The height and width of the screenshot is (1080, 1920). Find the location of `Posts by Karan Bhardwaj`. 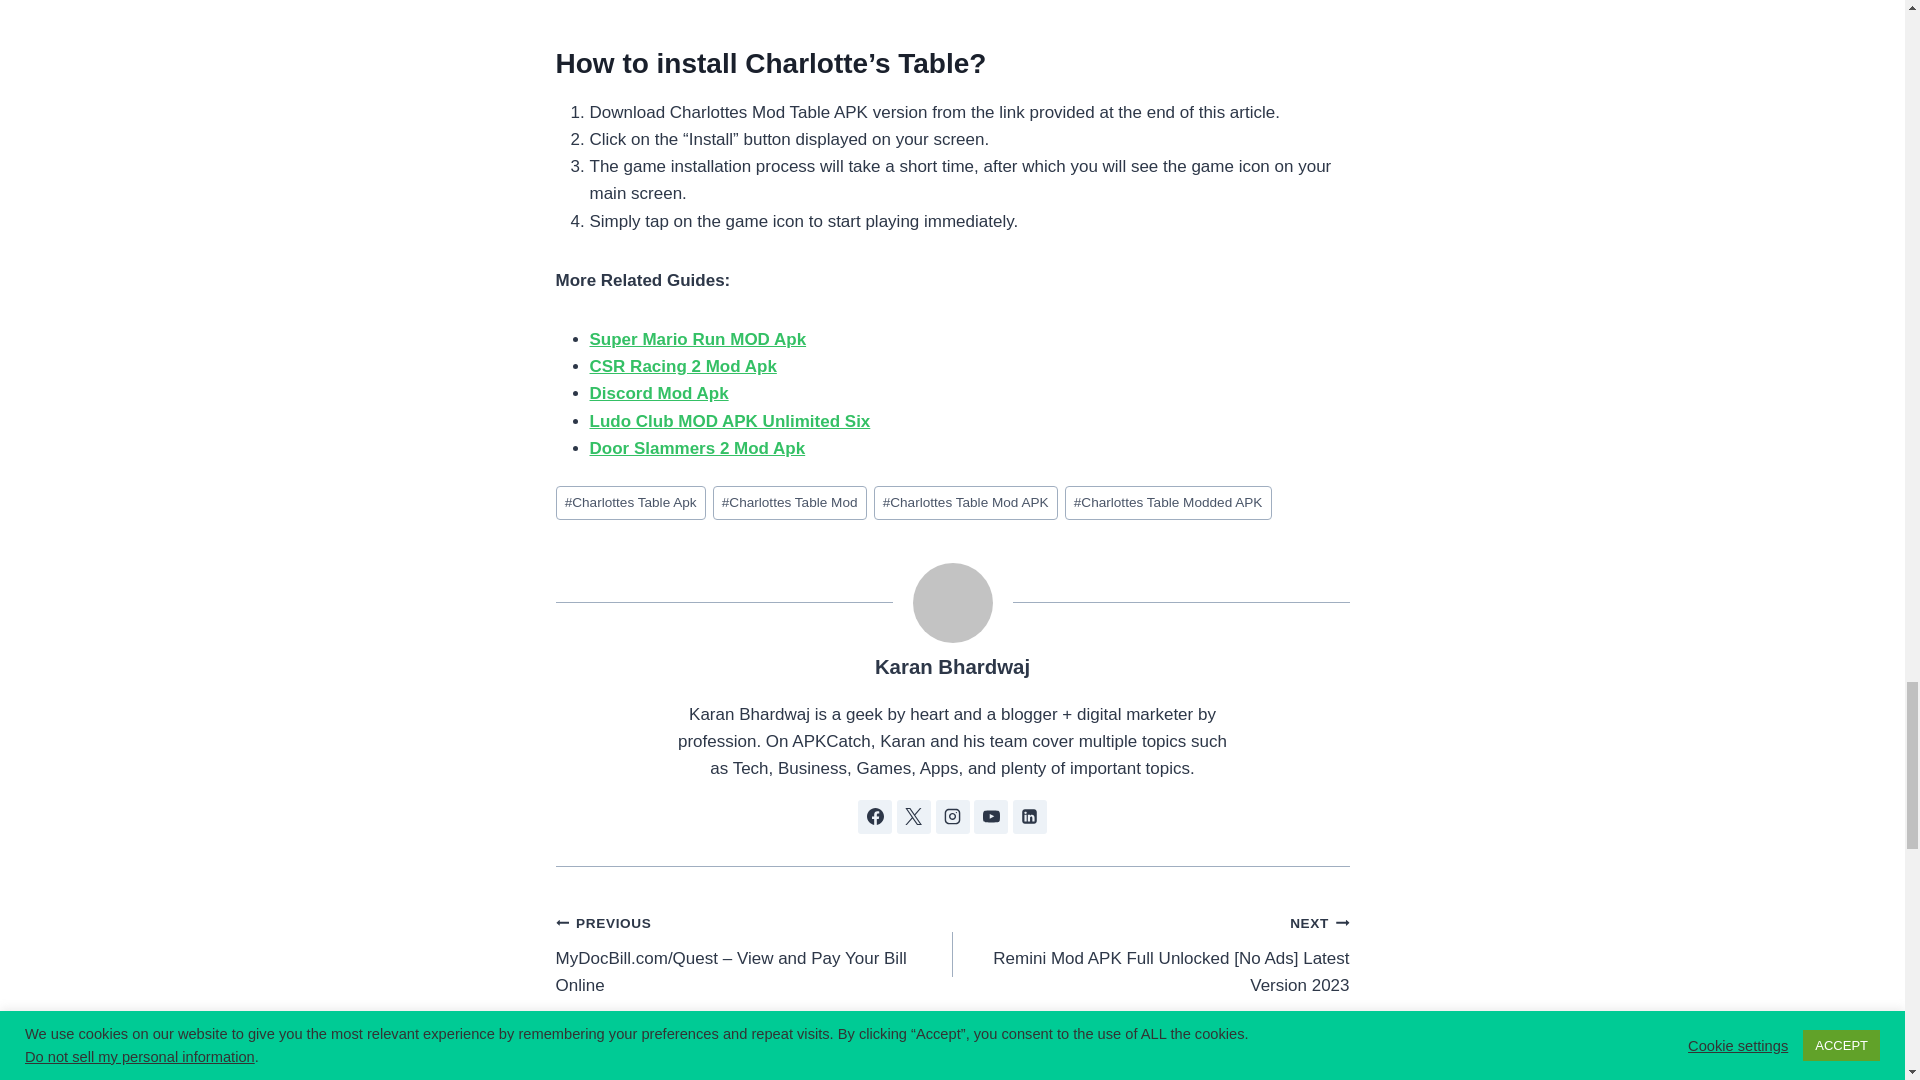

Posts by Karan Bhardwaj is located at coordinates (952, 666).